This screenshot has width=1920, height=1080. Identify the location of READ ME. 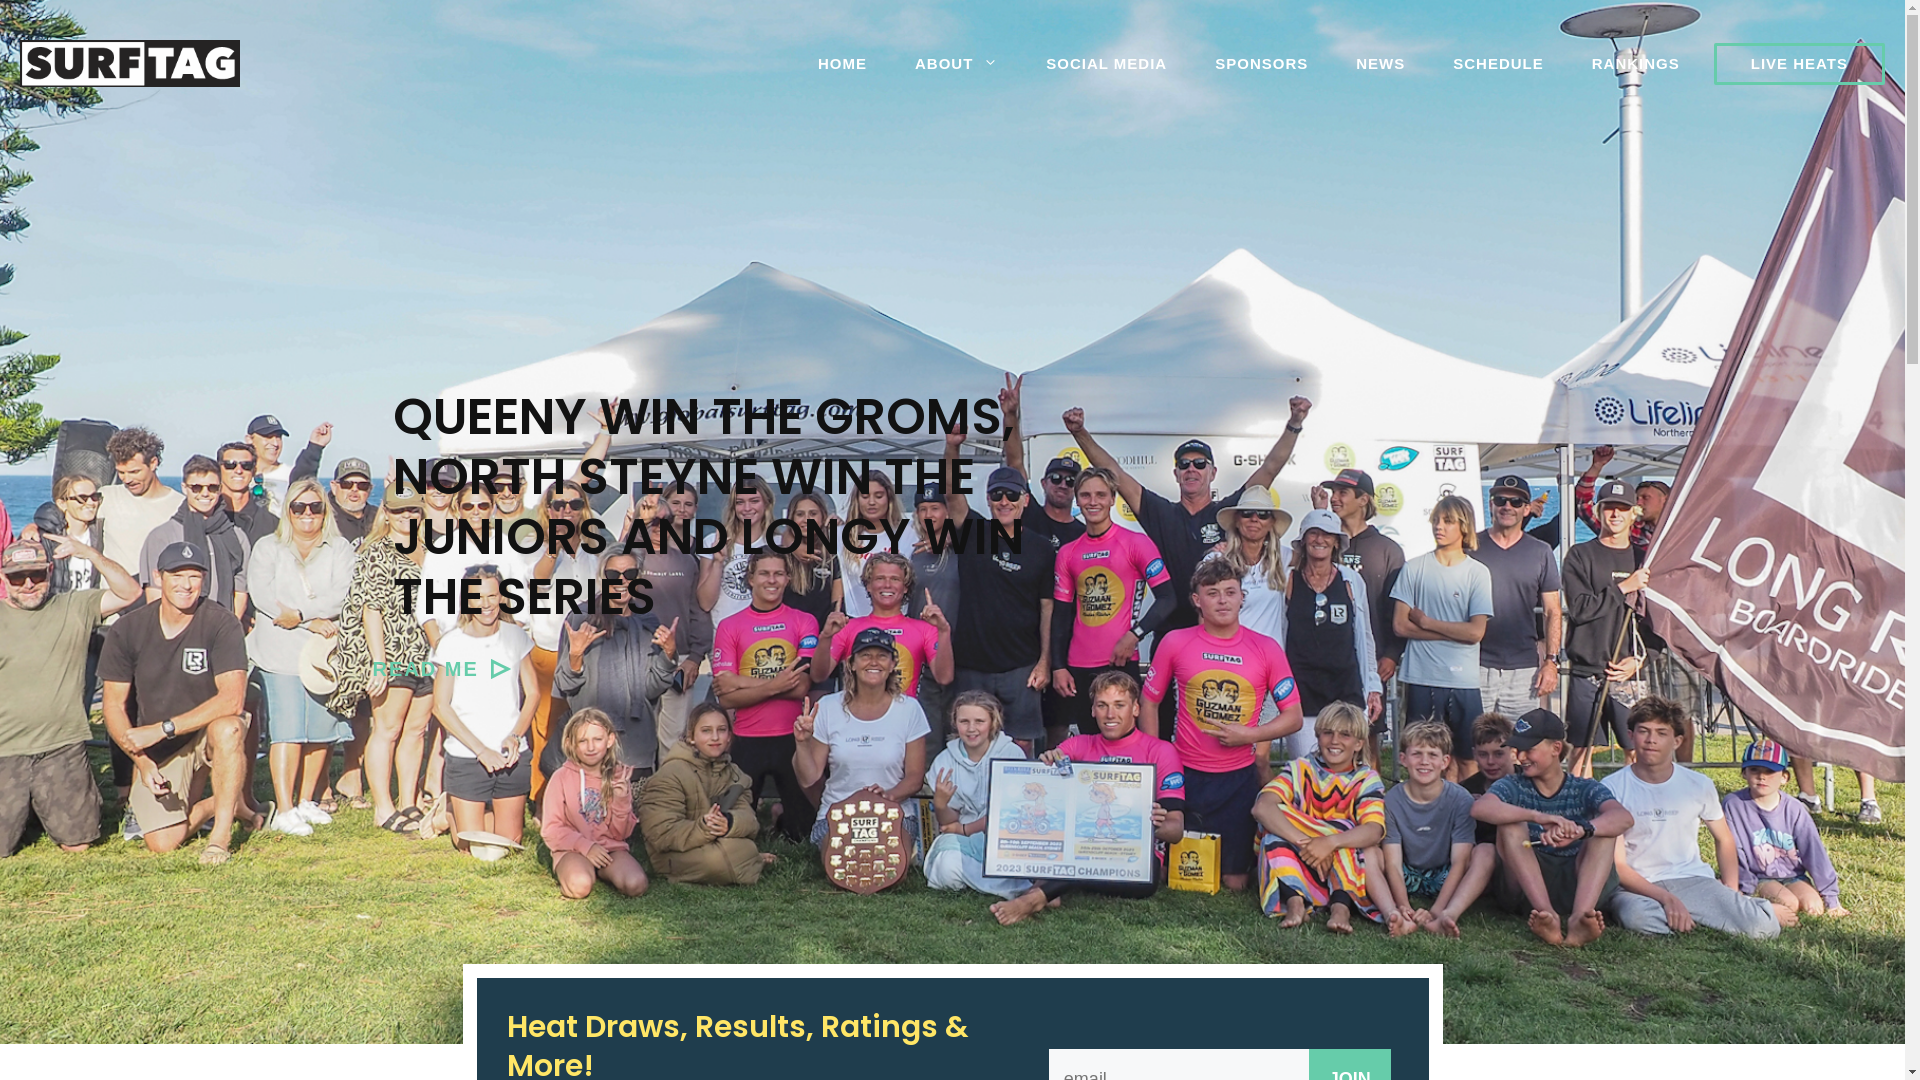
(441, 669).